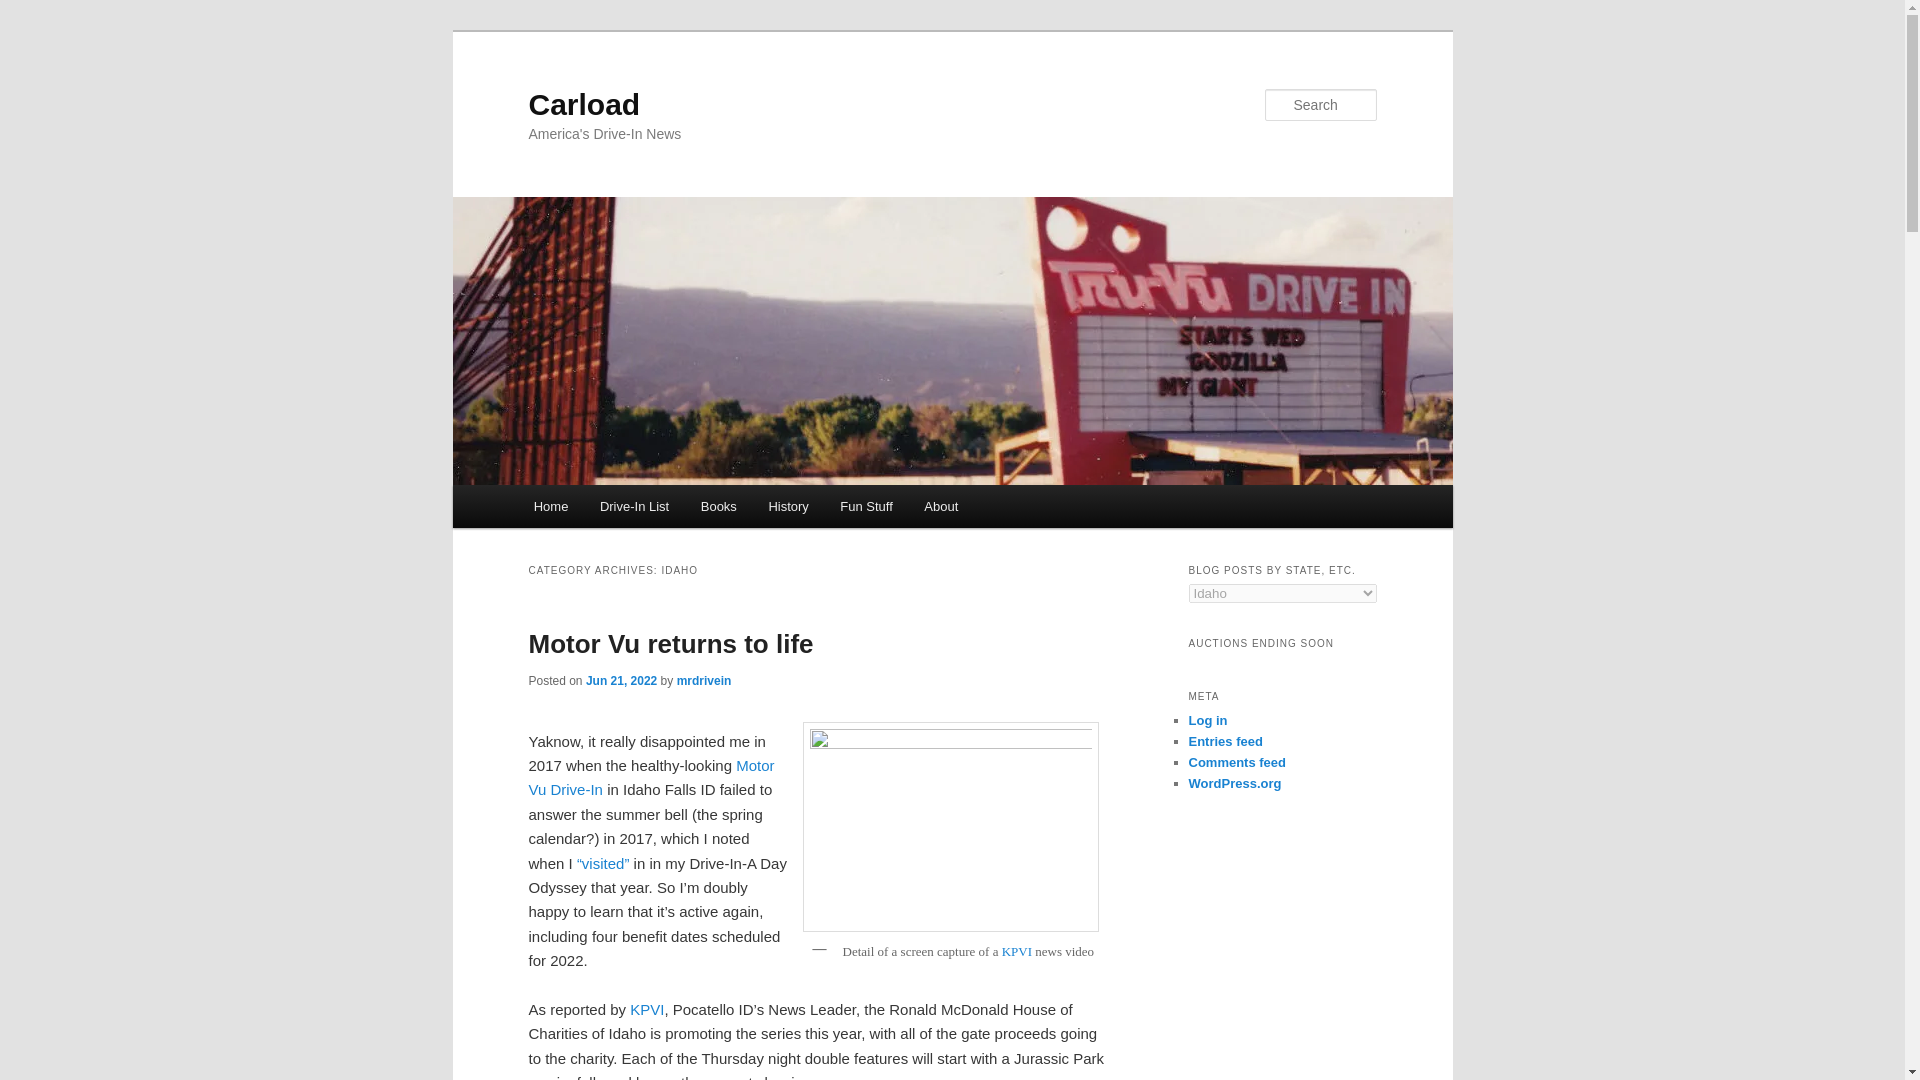  What do you see at coordinates (650, 778) in the screenshot?
I see `Motor Vu Drive-In` at bounding box center [650, 778].